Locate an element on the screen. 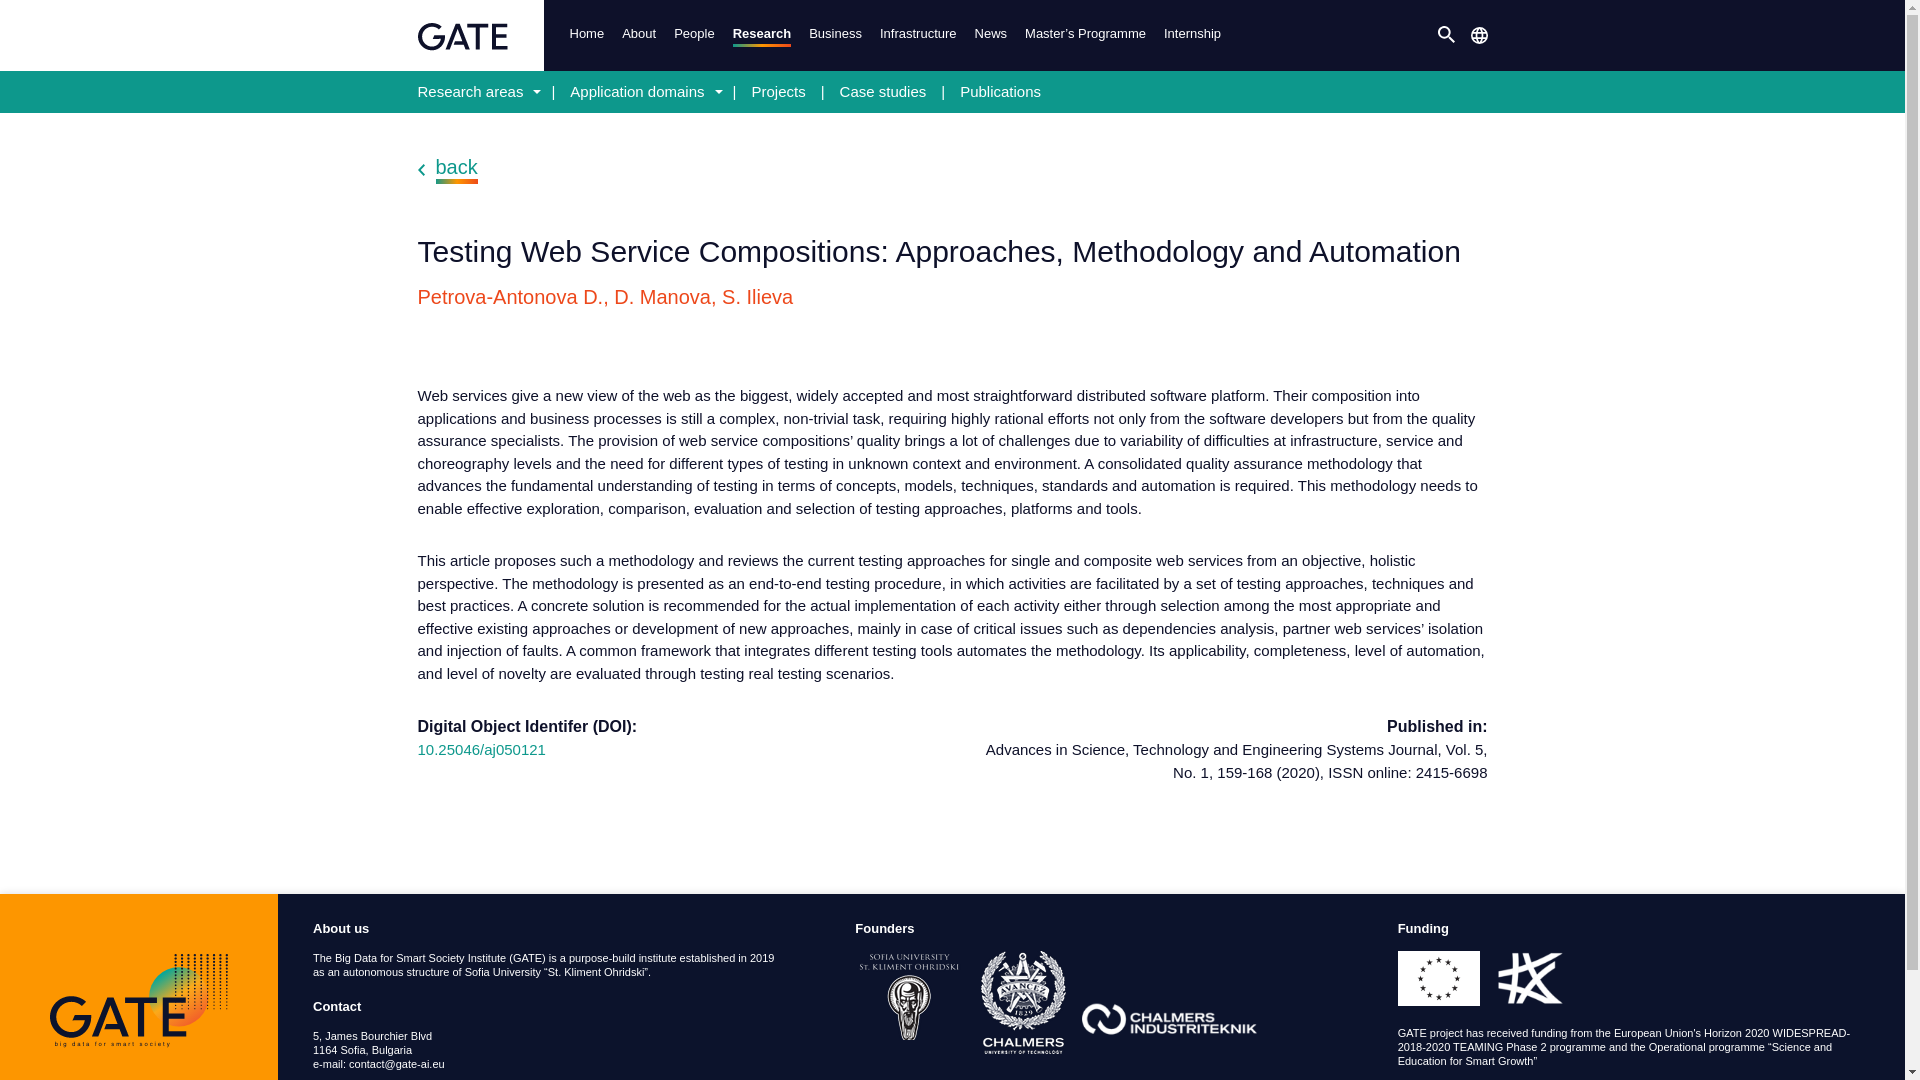 This screenshot has width=1920, height=1080. Infrastructure is located at coordinates (917, 36).